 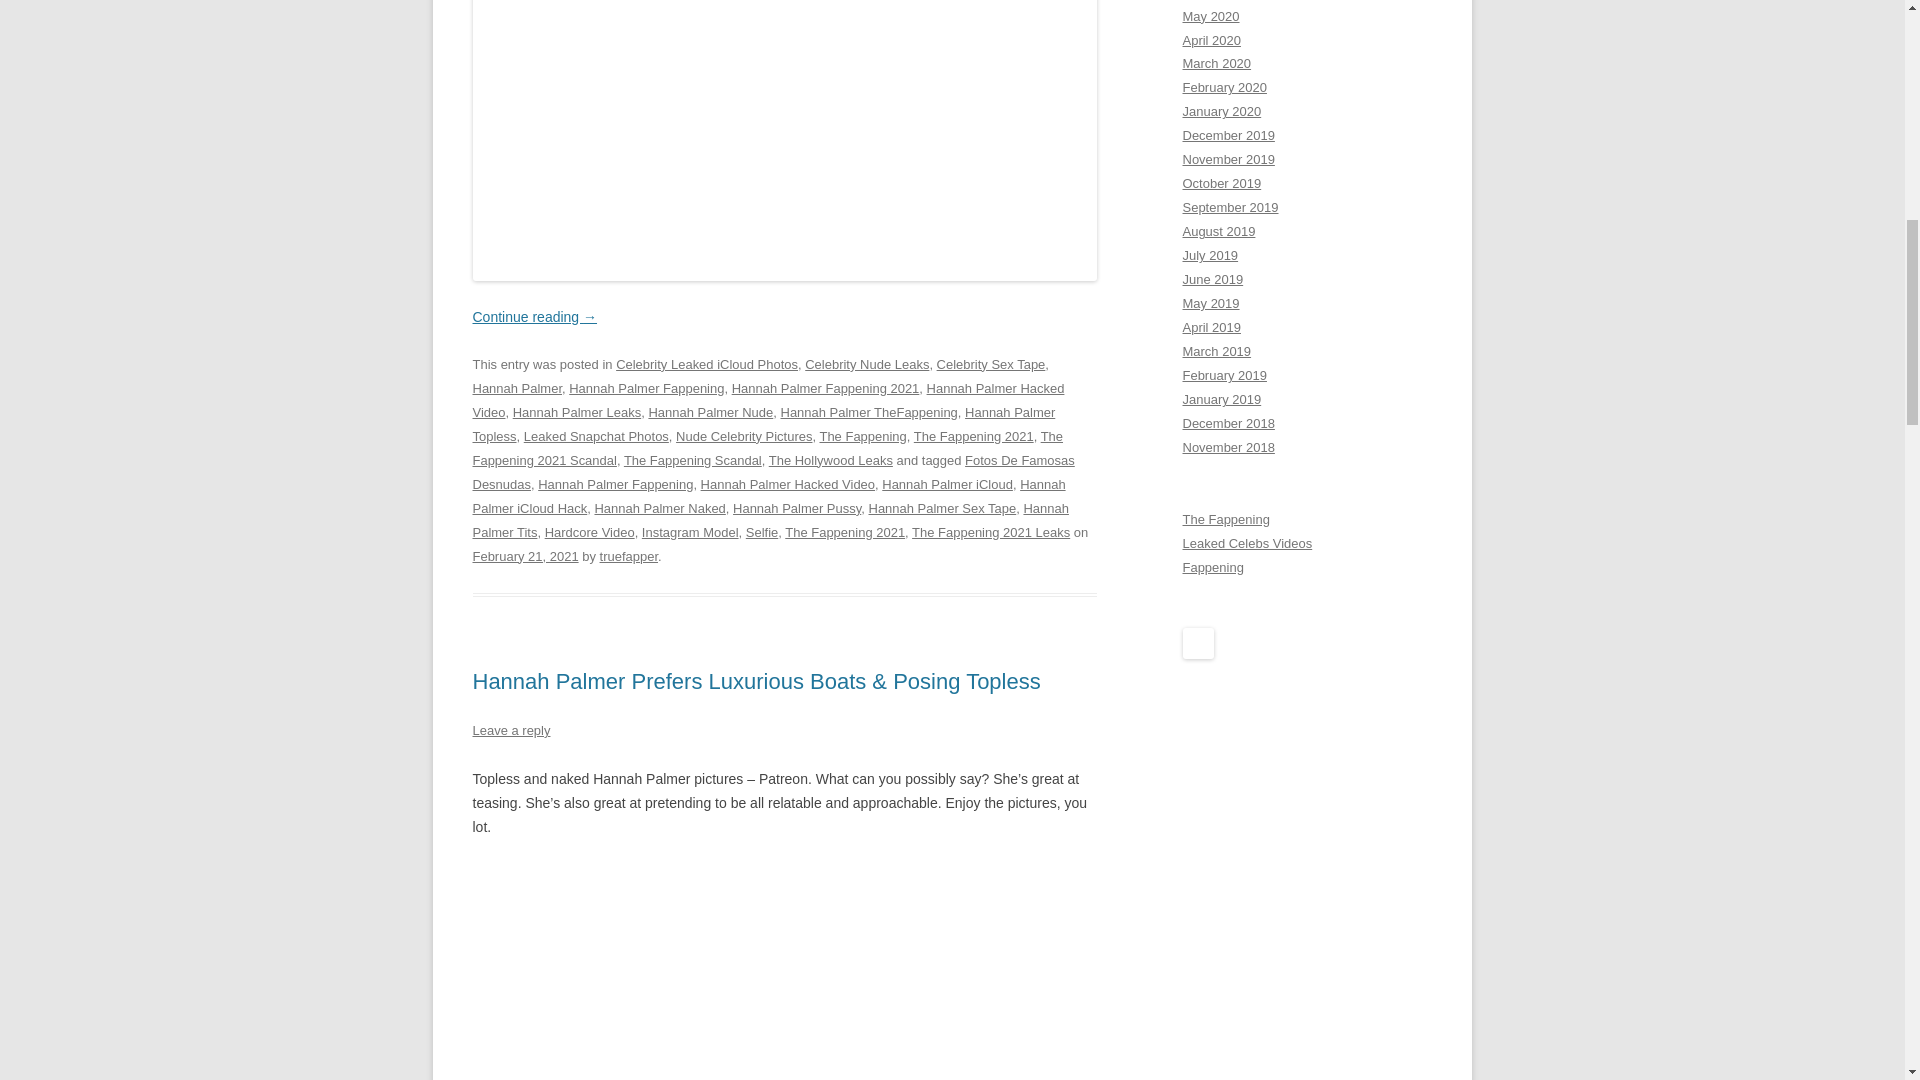 What do you see at coordinates (744, 436) in the screenshot?
I see `Nude Celebrity Pictures` at bounding box center [744, 436].